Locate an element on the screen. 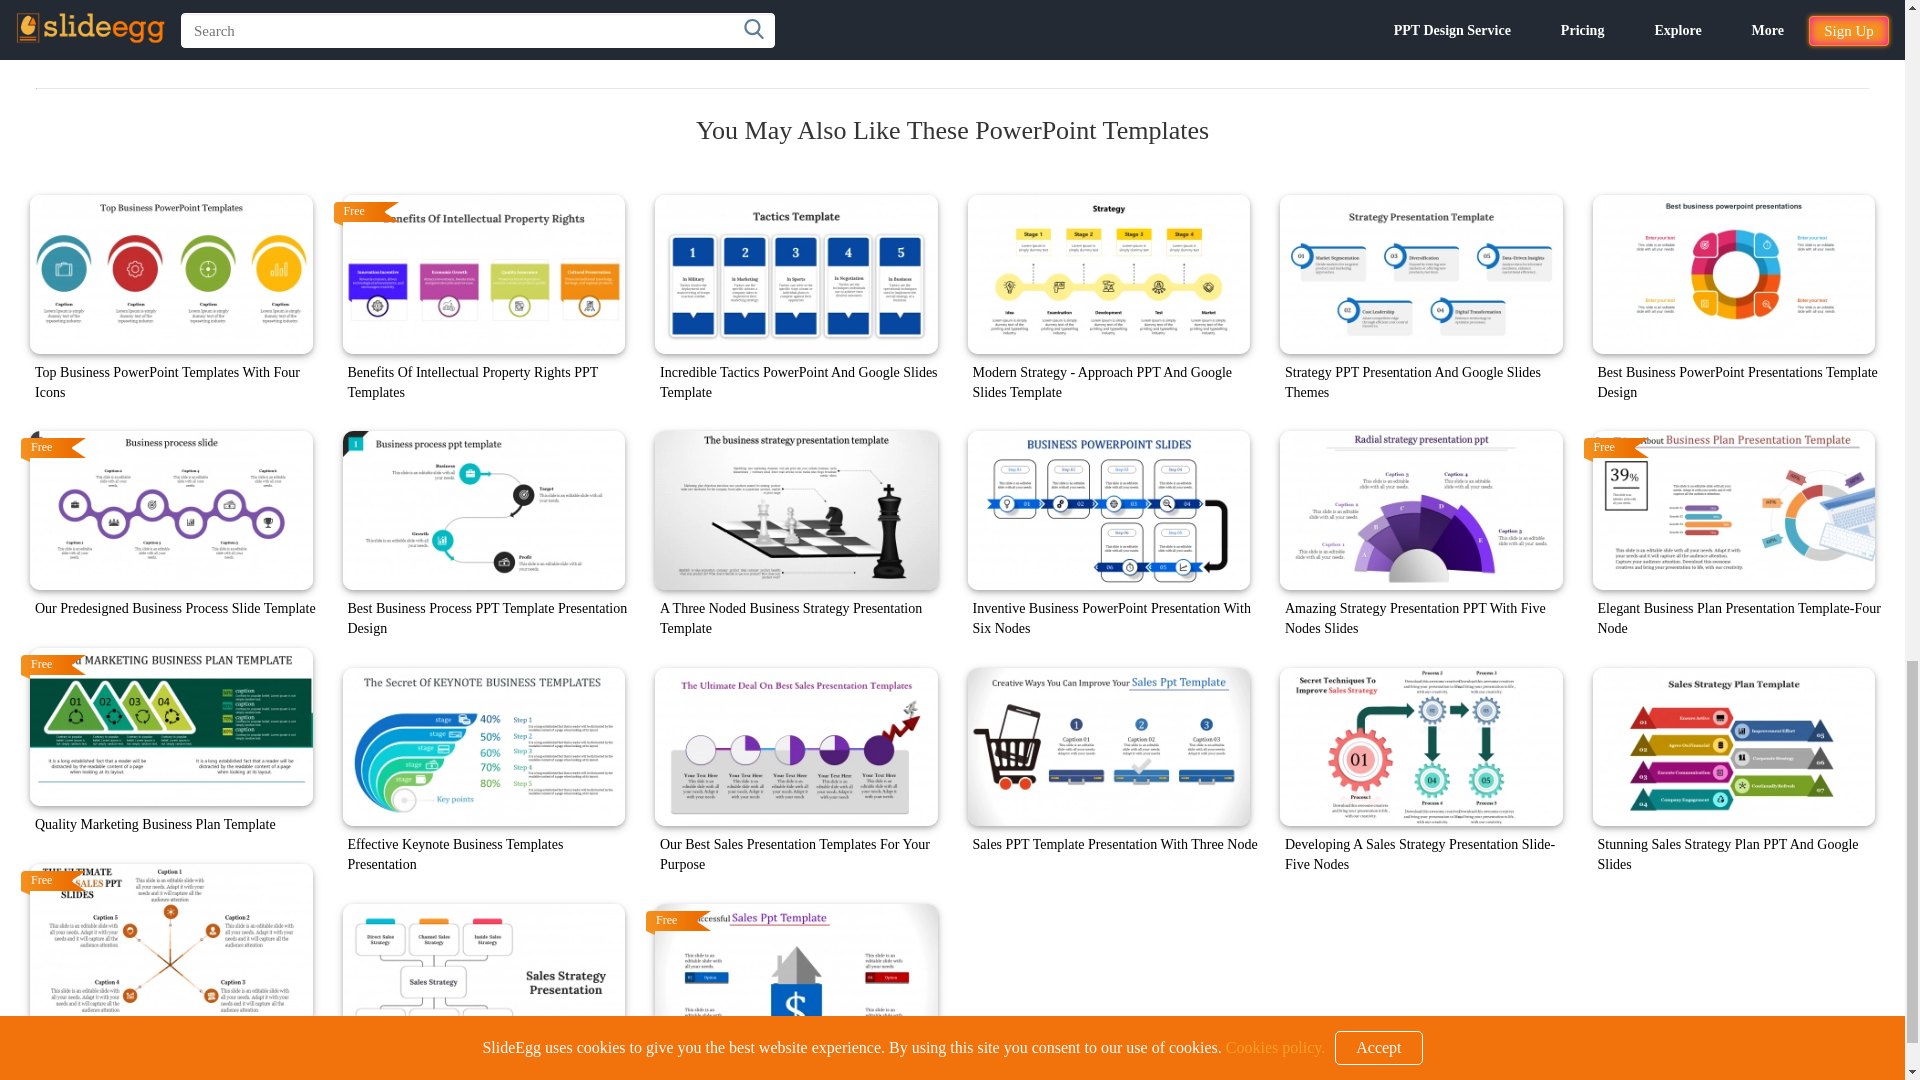 This screenshot has height=1080, width=1920. Inventive Business PowerPoint Presentation with Six Nodes is located at coordinates (1109, 510).